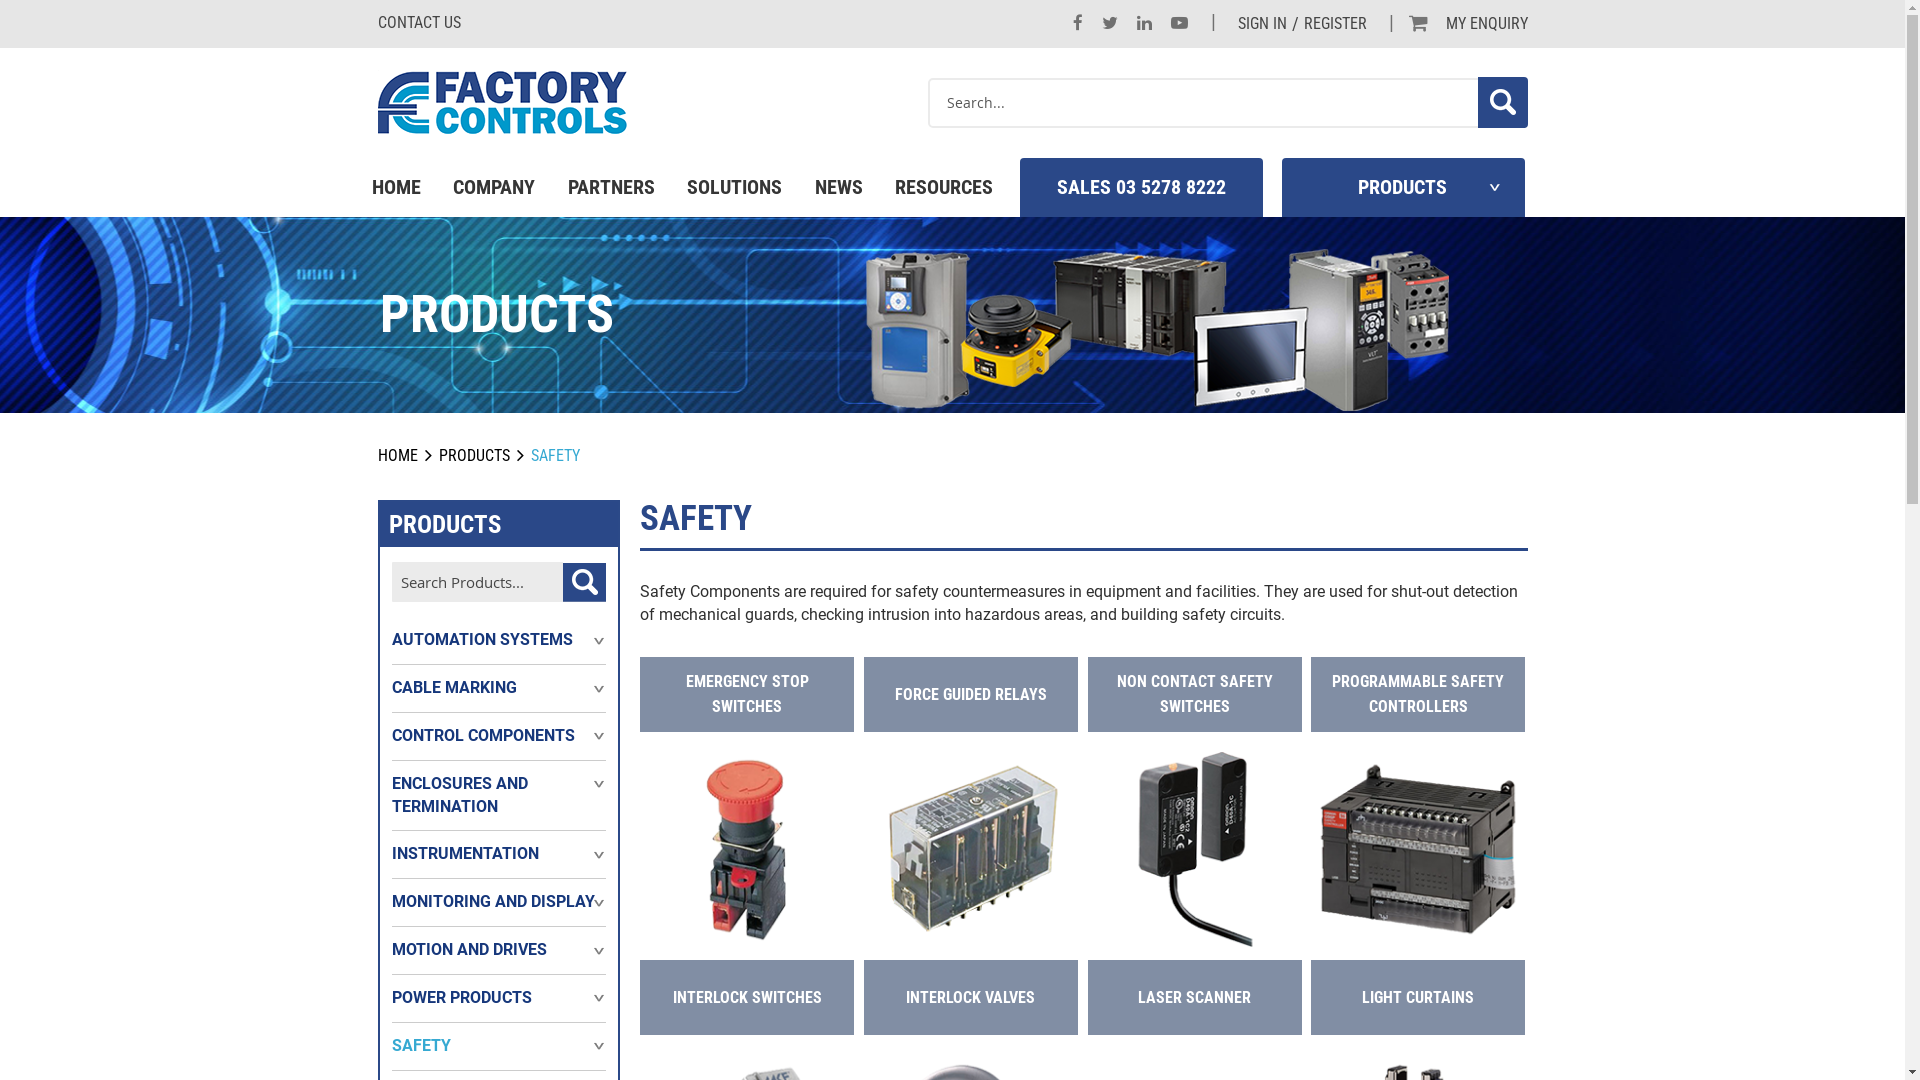 Image resolution: width=1920 pixels, height=1080 pixels. What do you see at coordinates (494, 188) in the screenshot?
I see `COMPANY` at bounding box center [494, 188].